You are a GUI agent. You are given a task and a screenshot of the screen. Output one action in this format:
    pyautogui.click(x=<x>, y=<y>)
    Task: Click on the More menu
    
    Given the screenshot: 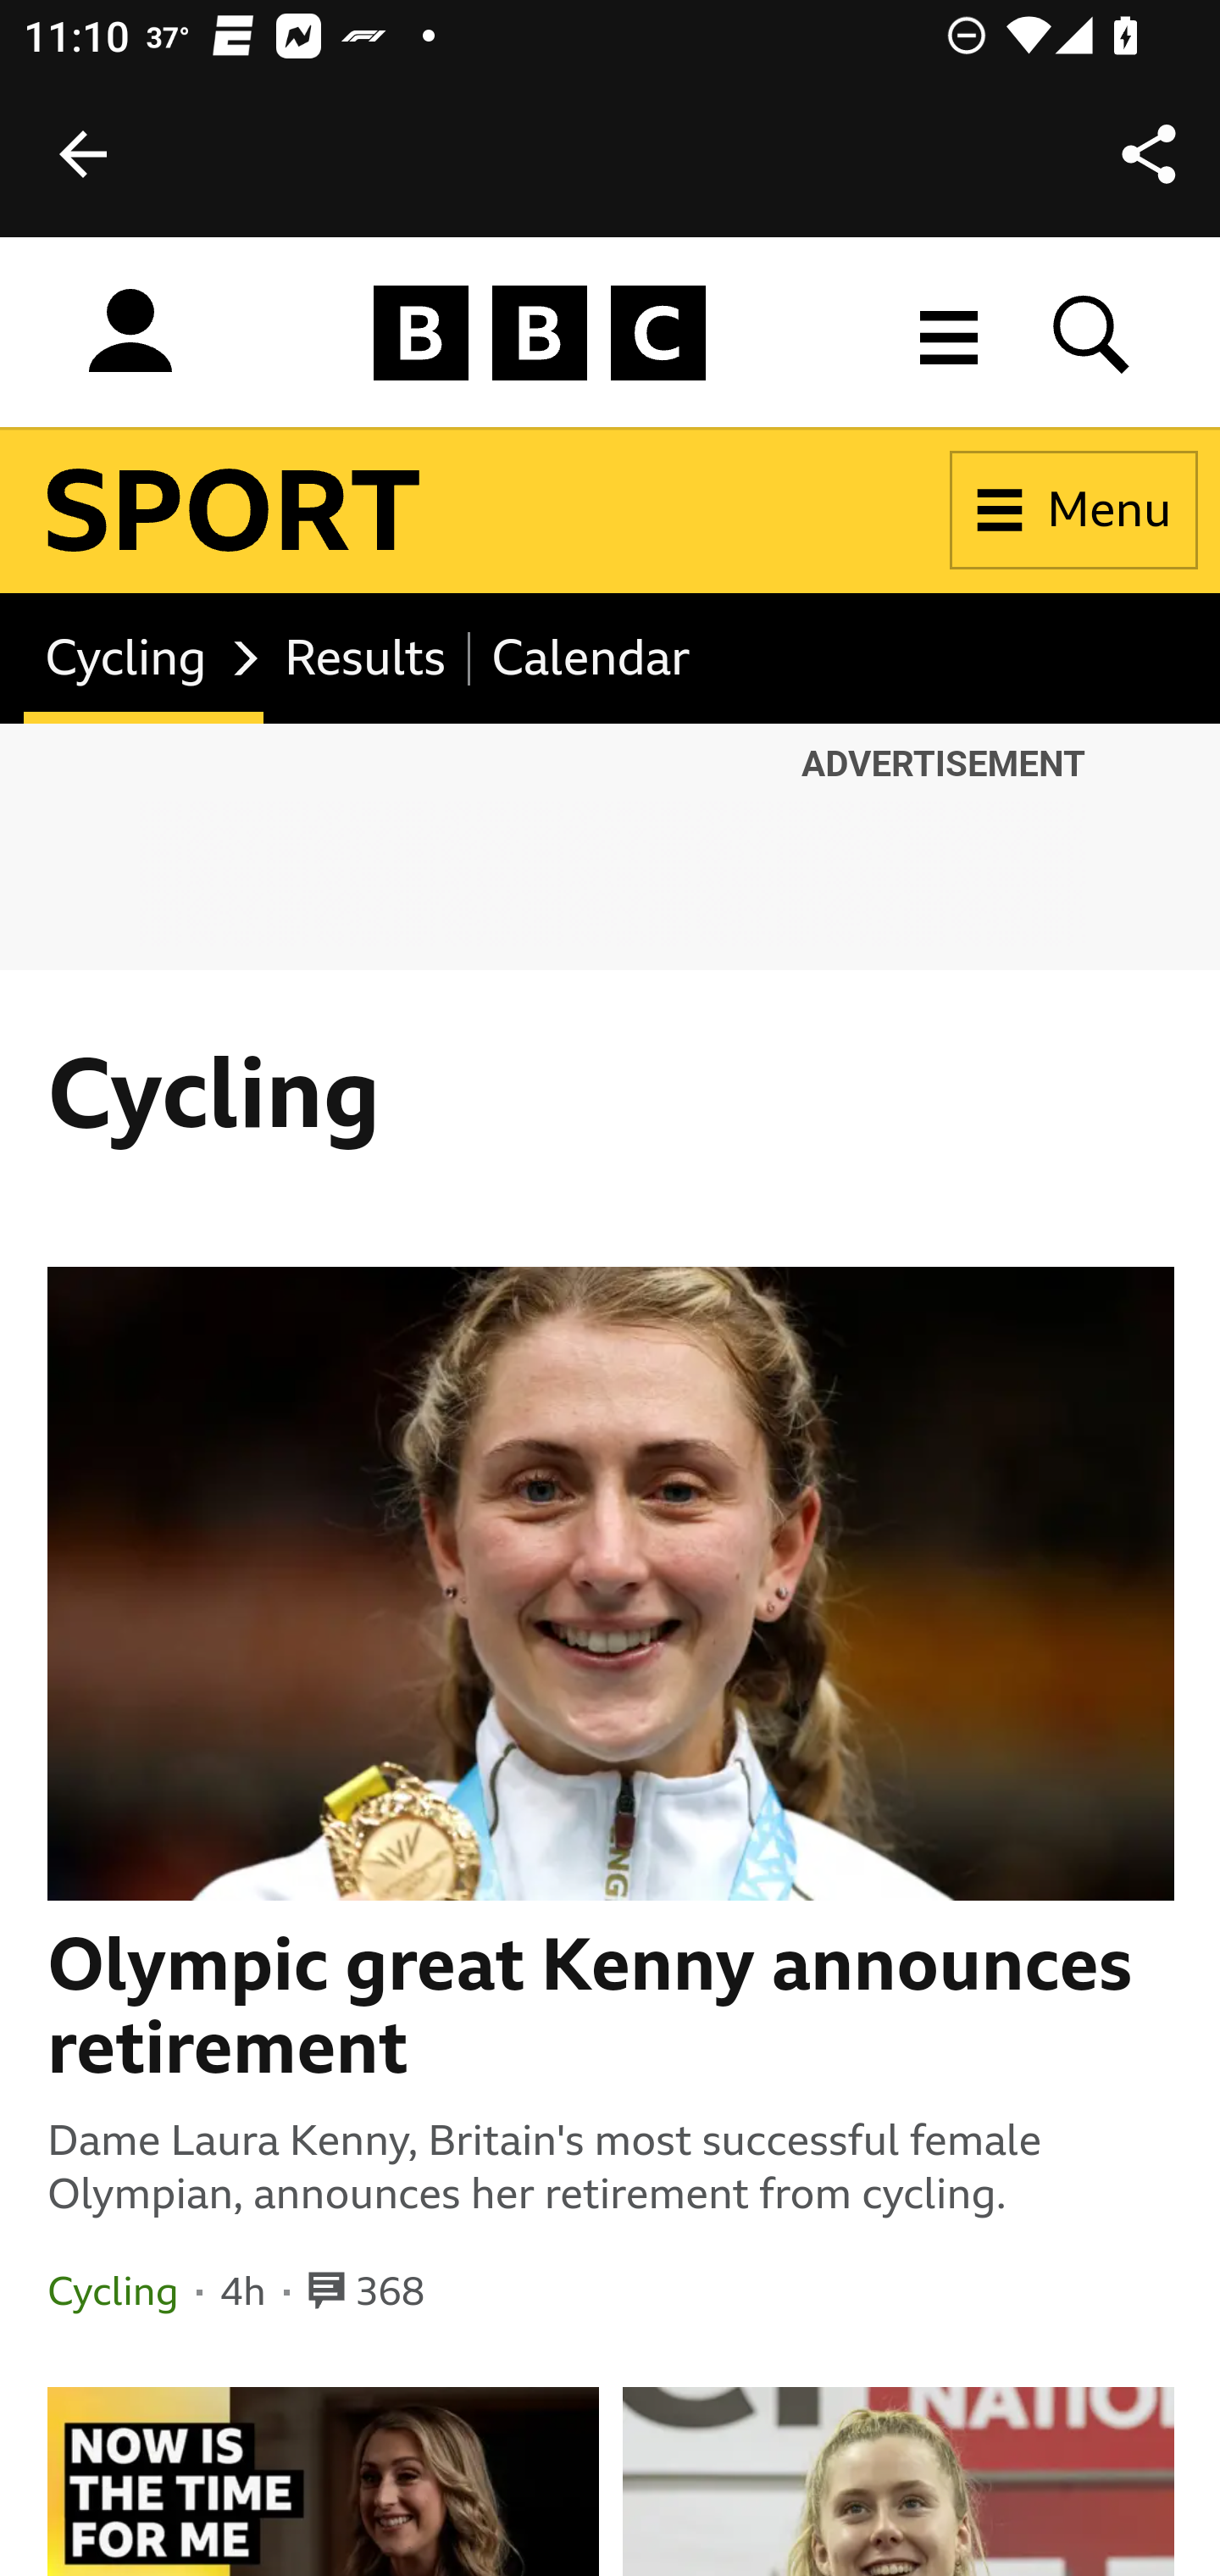 What is the action you would take?
    pyautogui.click(x=949, y=332)
    